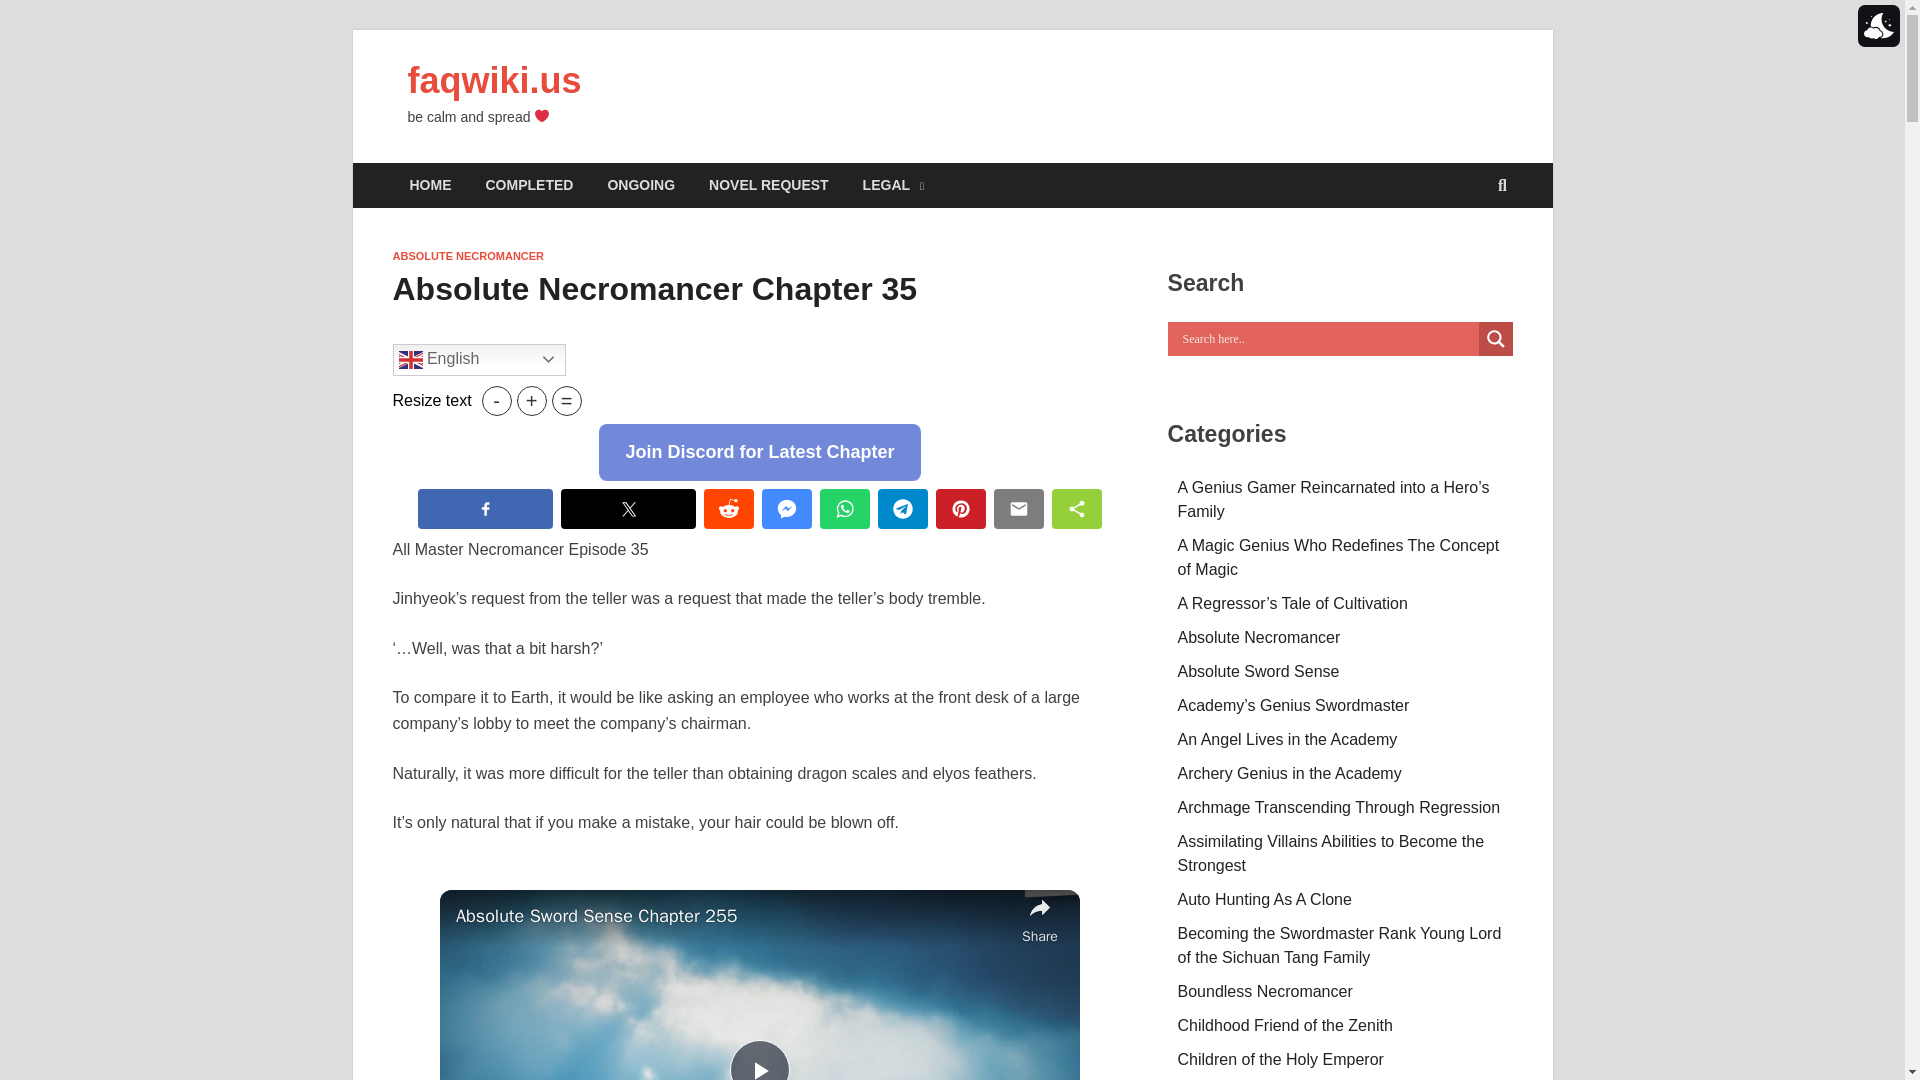 This screenshot has height=1080, width=1920. I want to click on COMPLETED, so click(528, 186).